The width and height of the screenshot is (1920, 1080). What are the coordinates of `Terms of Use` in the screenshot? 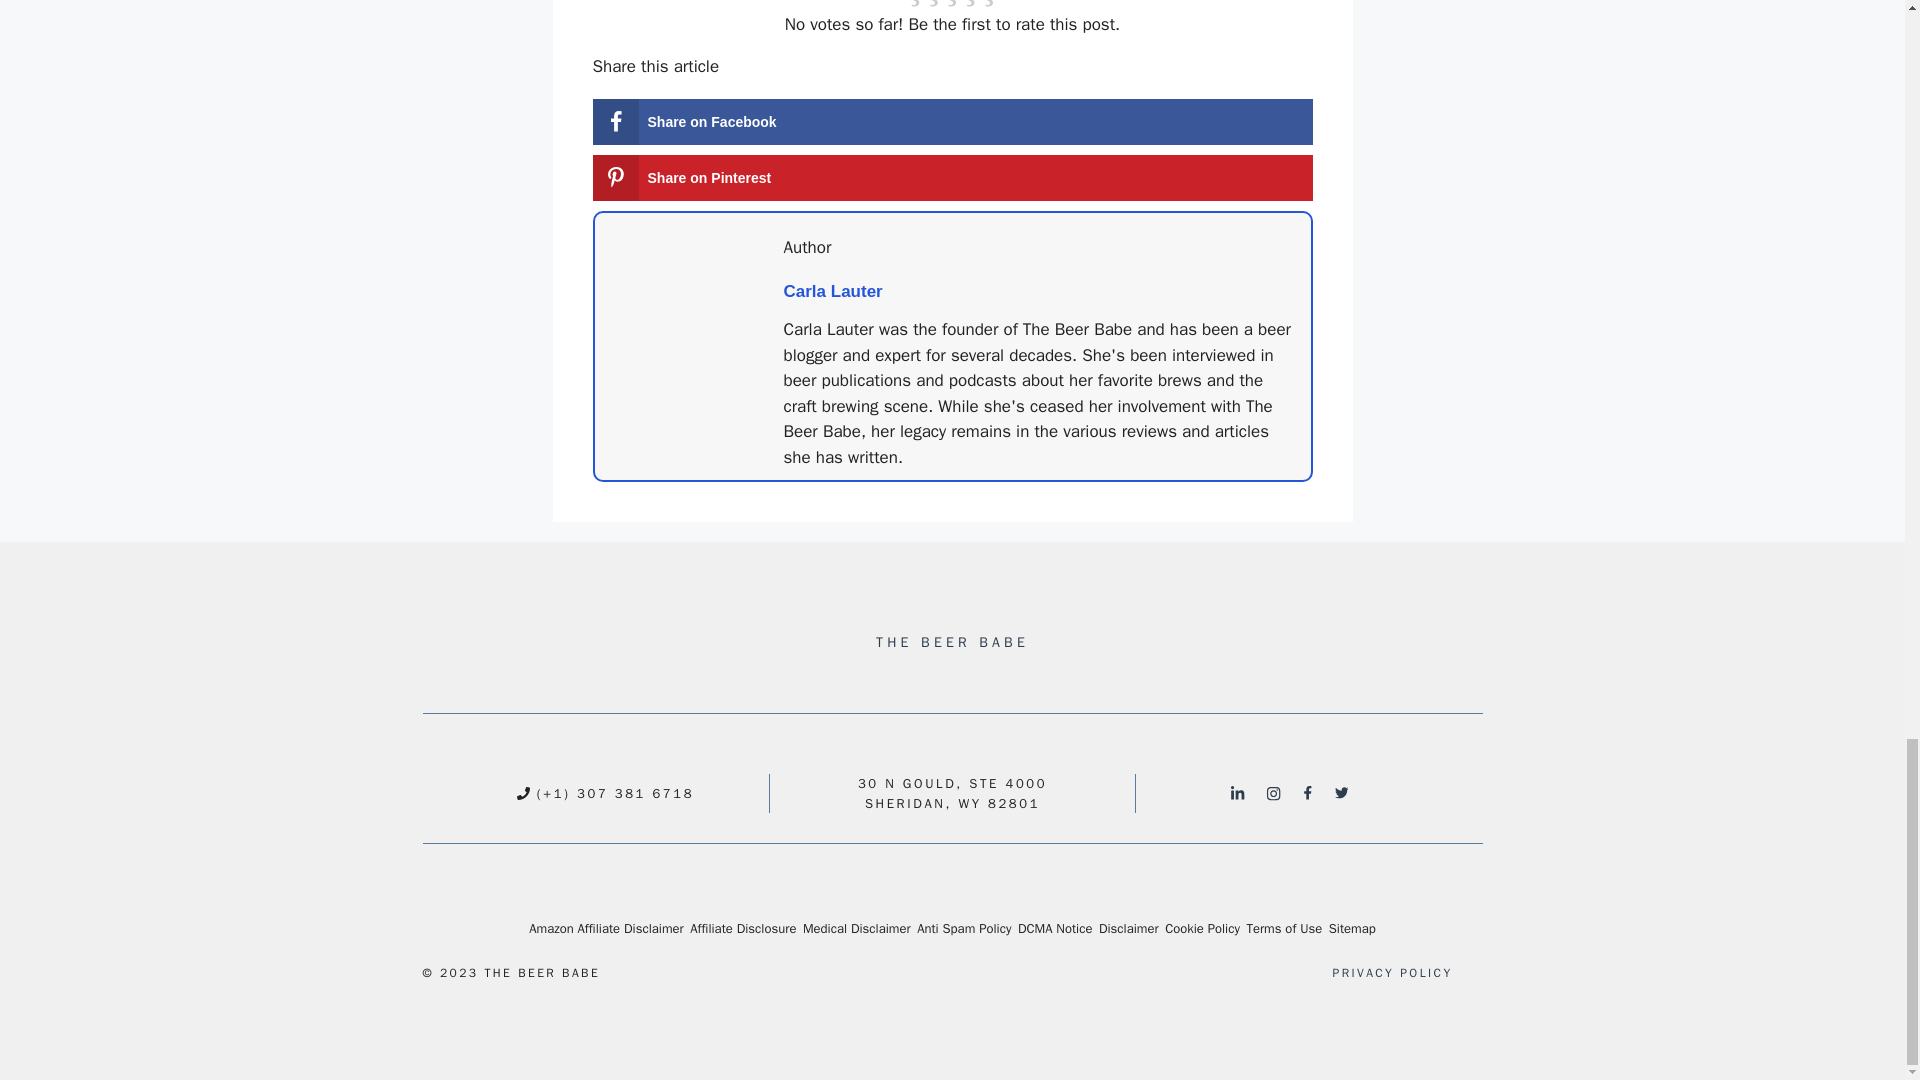 It's located at (1284, 928).